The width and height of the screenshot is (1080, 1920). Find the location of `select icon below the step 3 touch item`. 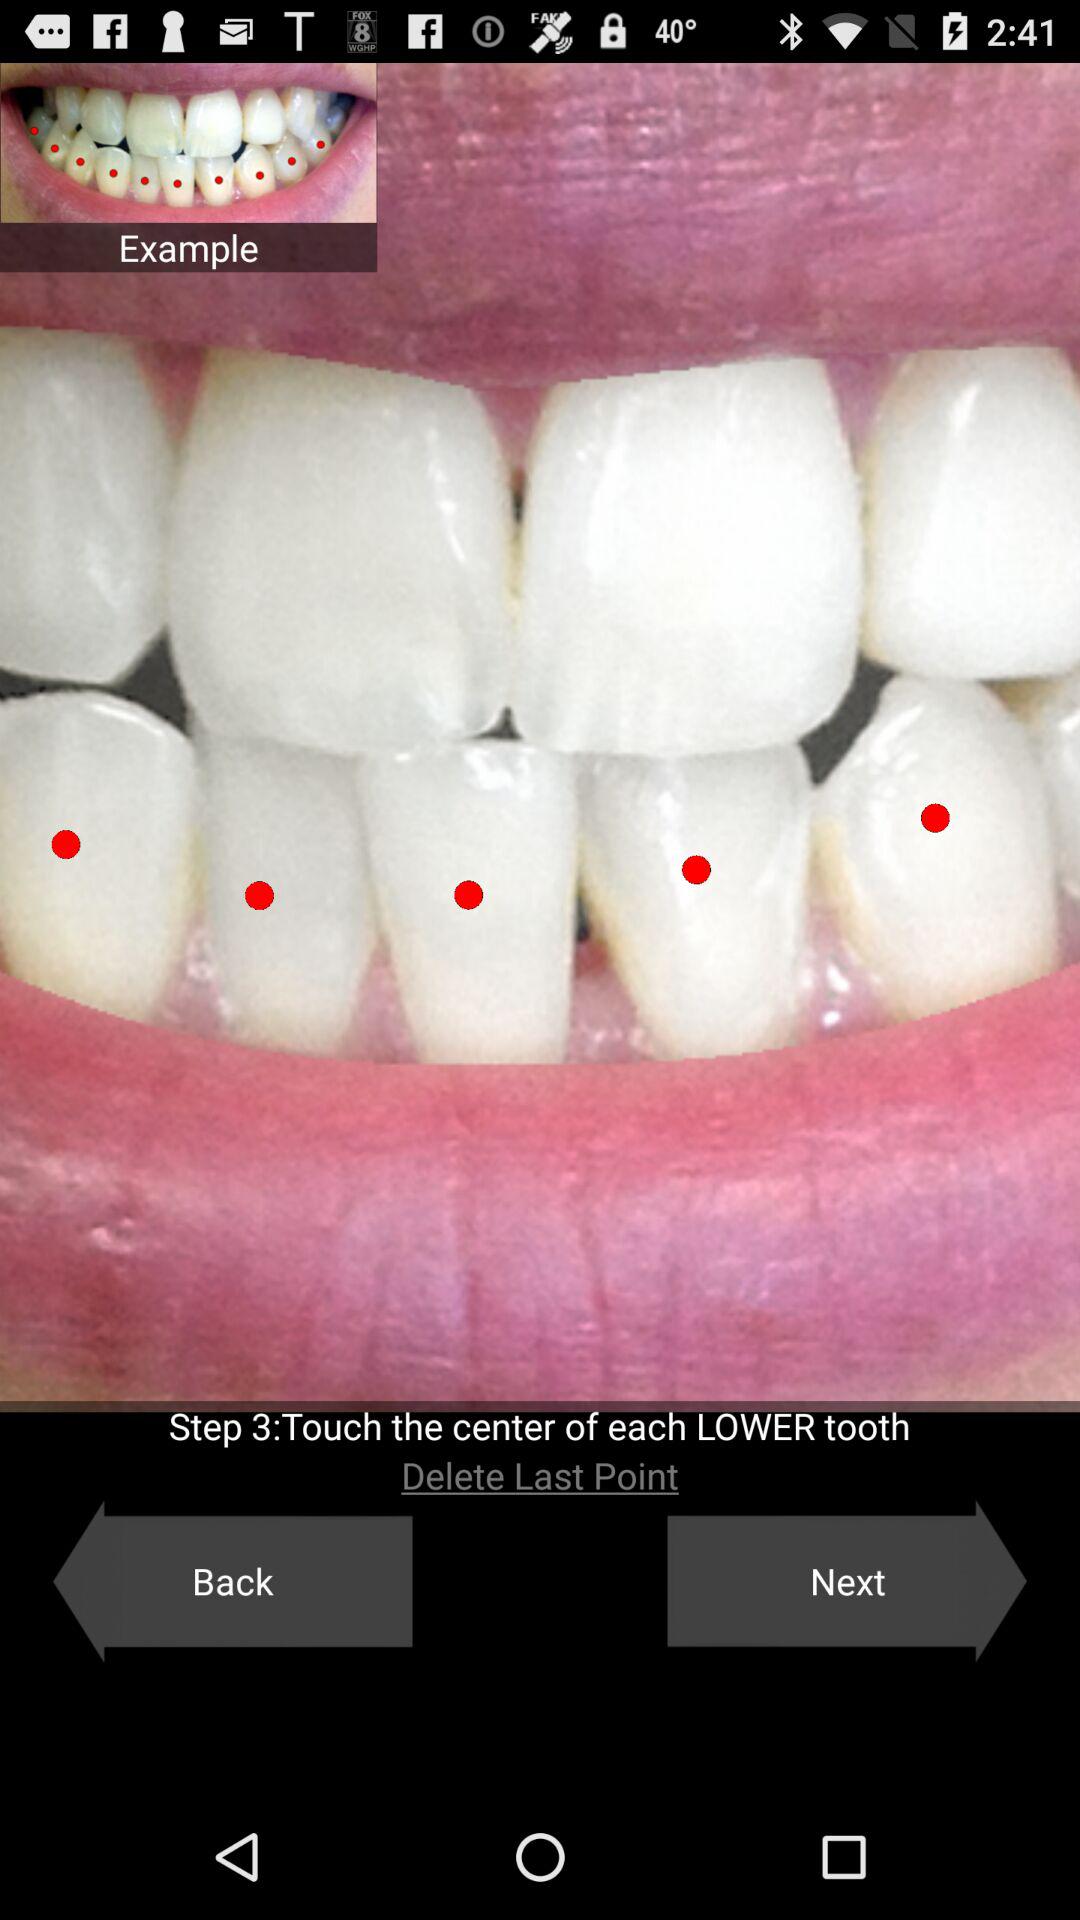

select icon below the step 3 touch item is located at coordinates (540, 1475).